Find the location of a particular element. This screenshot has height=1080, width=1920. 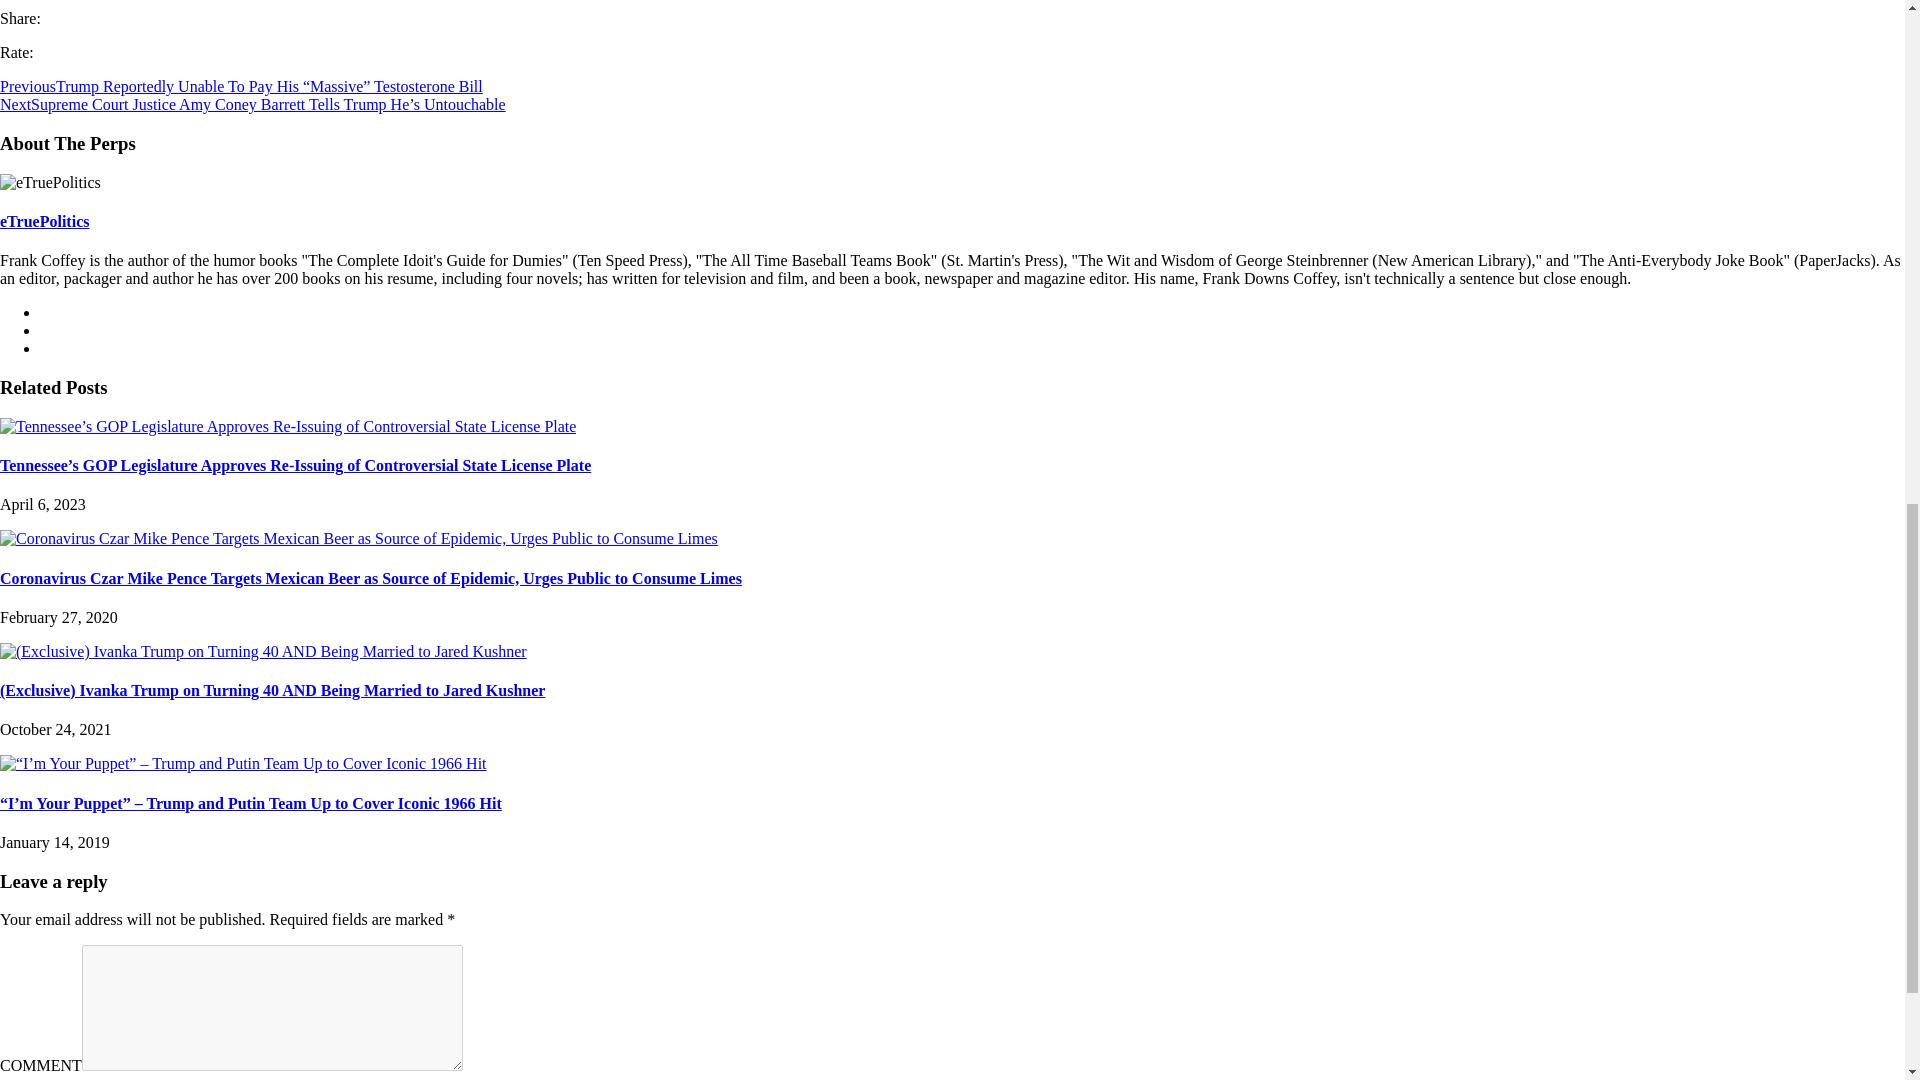

eTruePolitics is located at coordinates (44, 221).